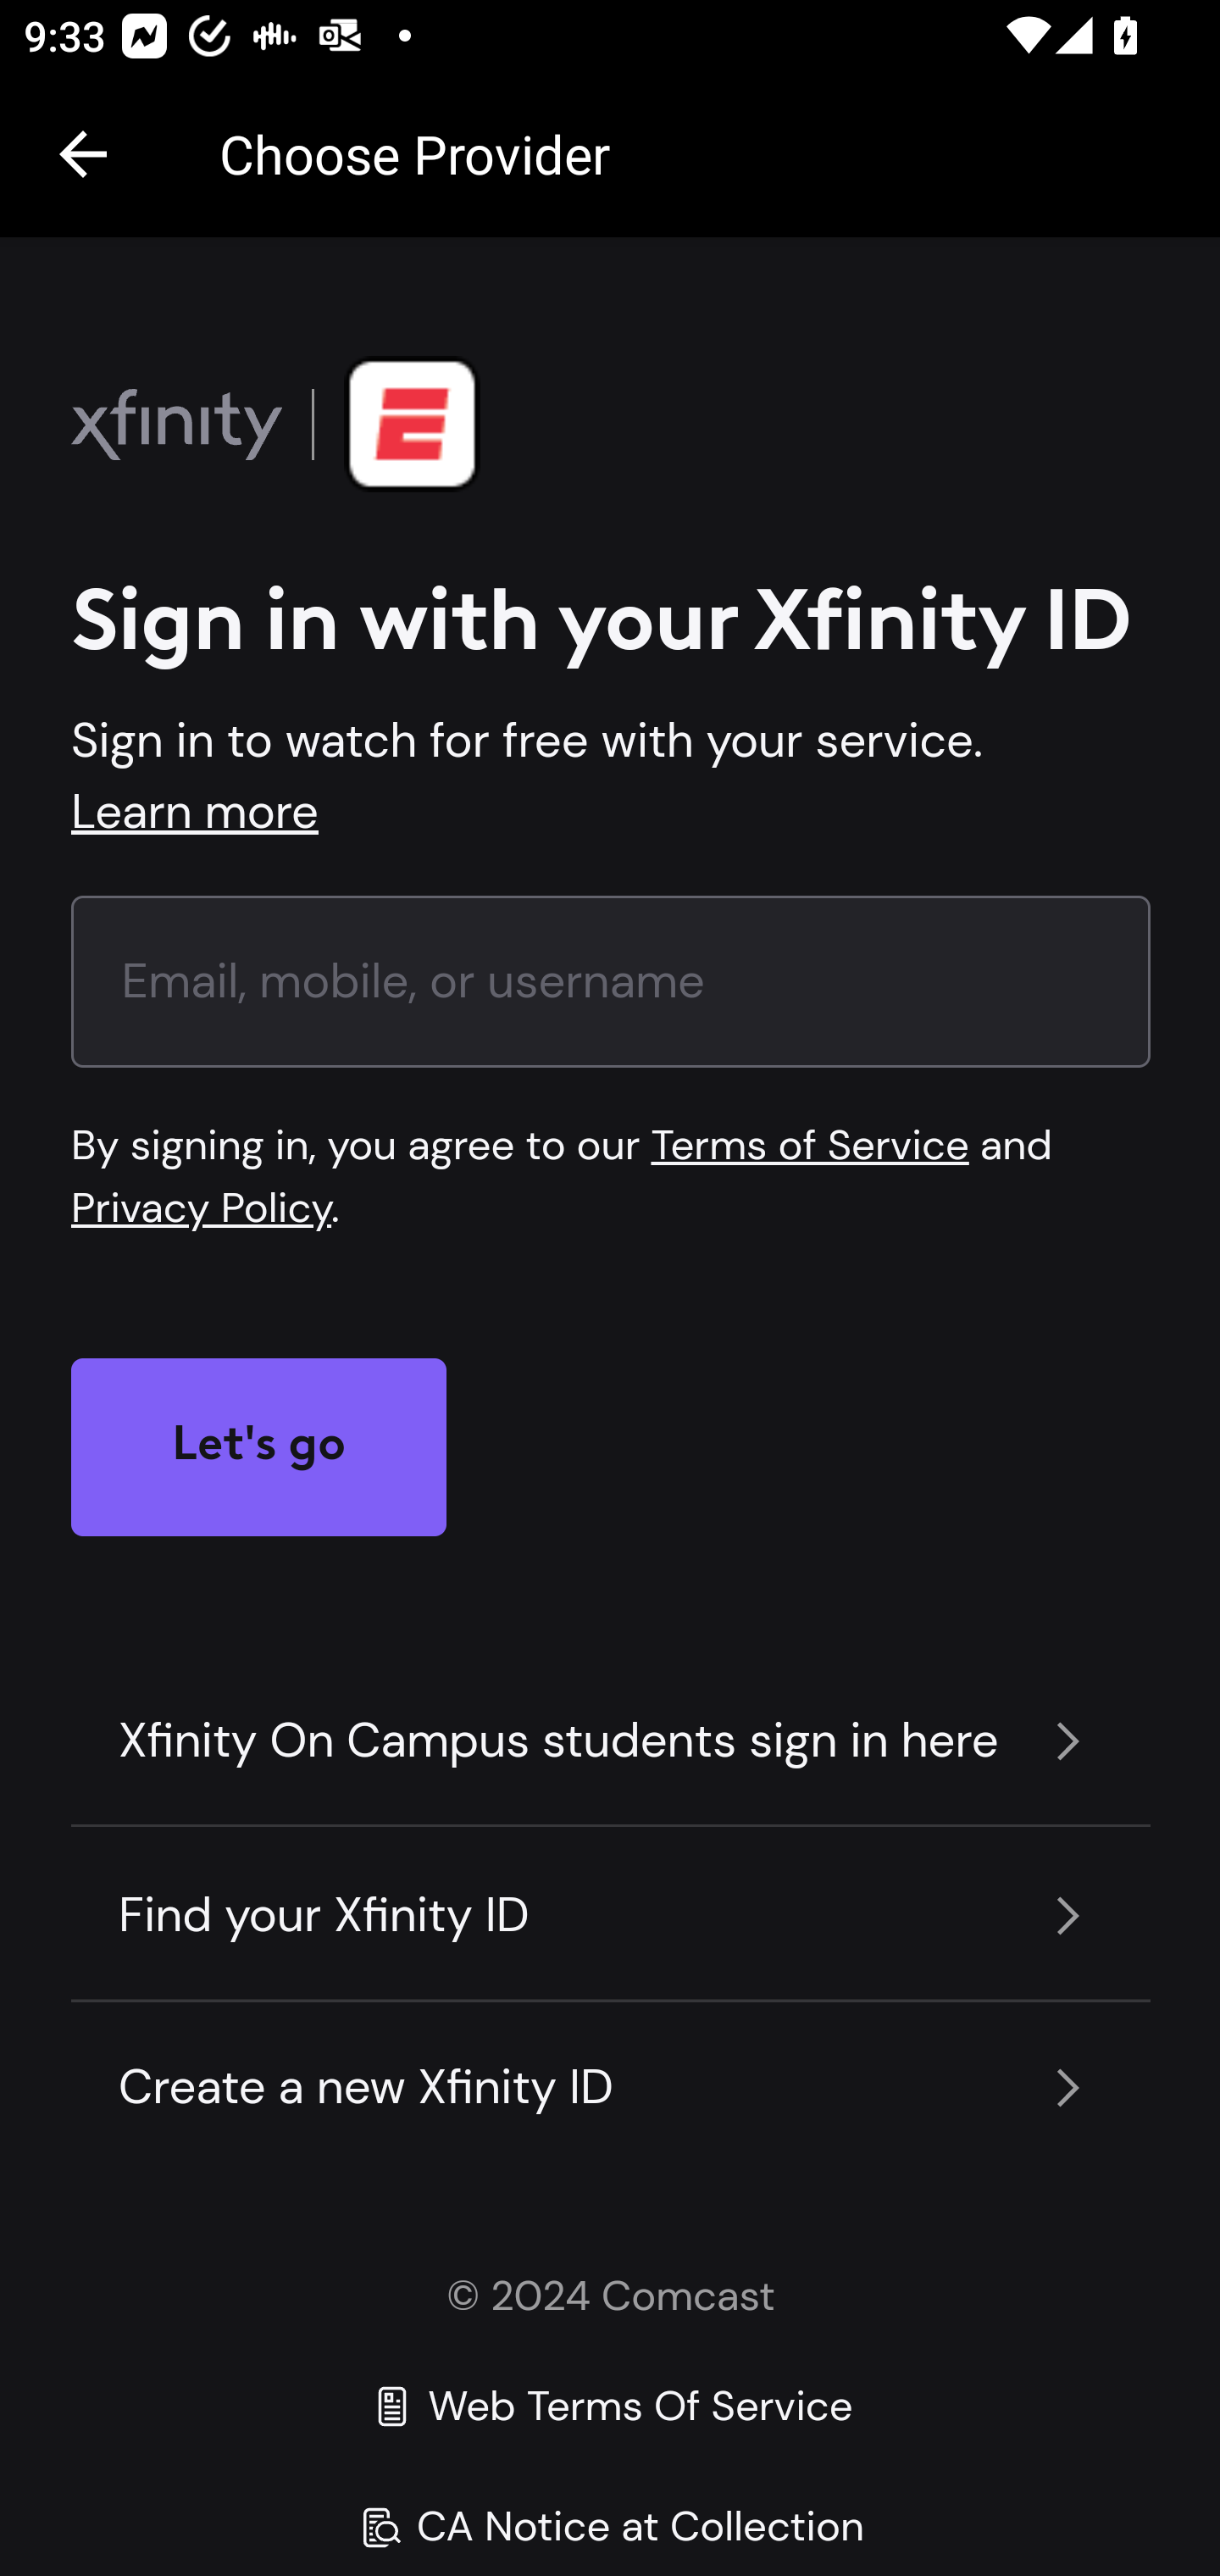  What do you see at coordinates (611, 2525) in the screenshot?
I see `CA Notice at Collection` at bounding box center [611, 2525].